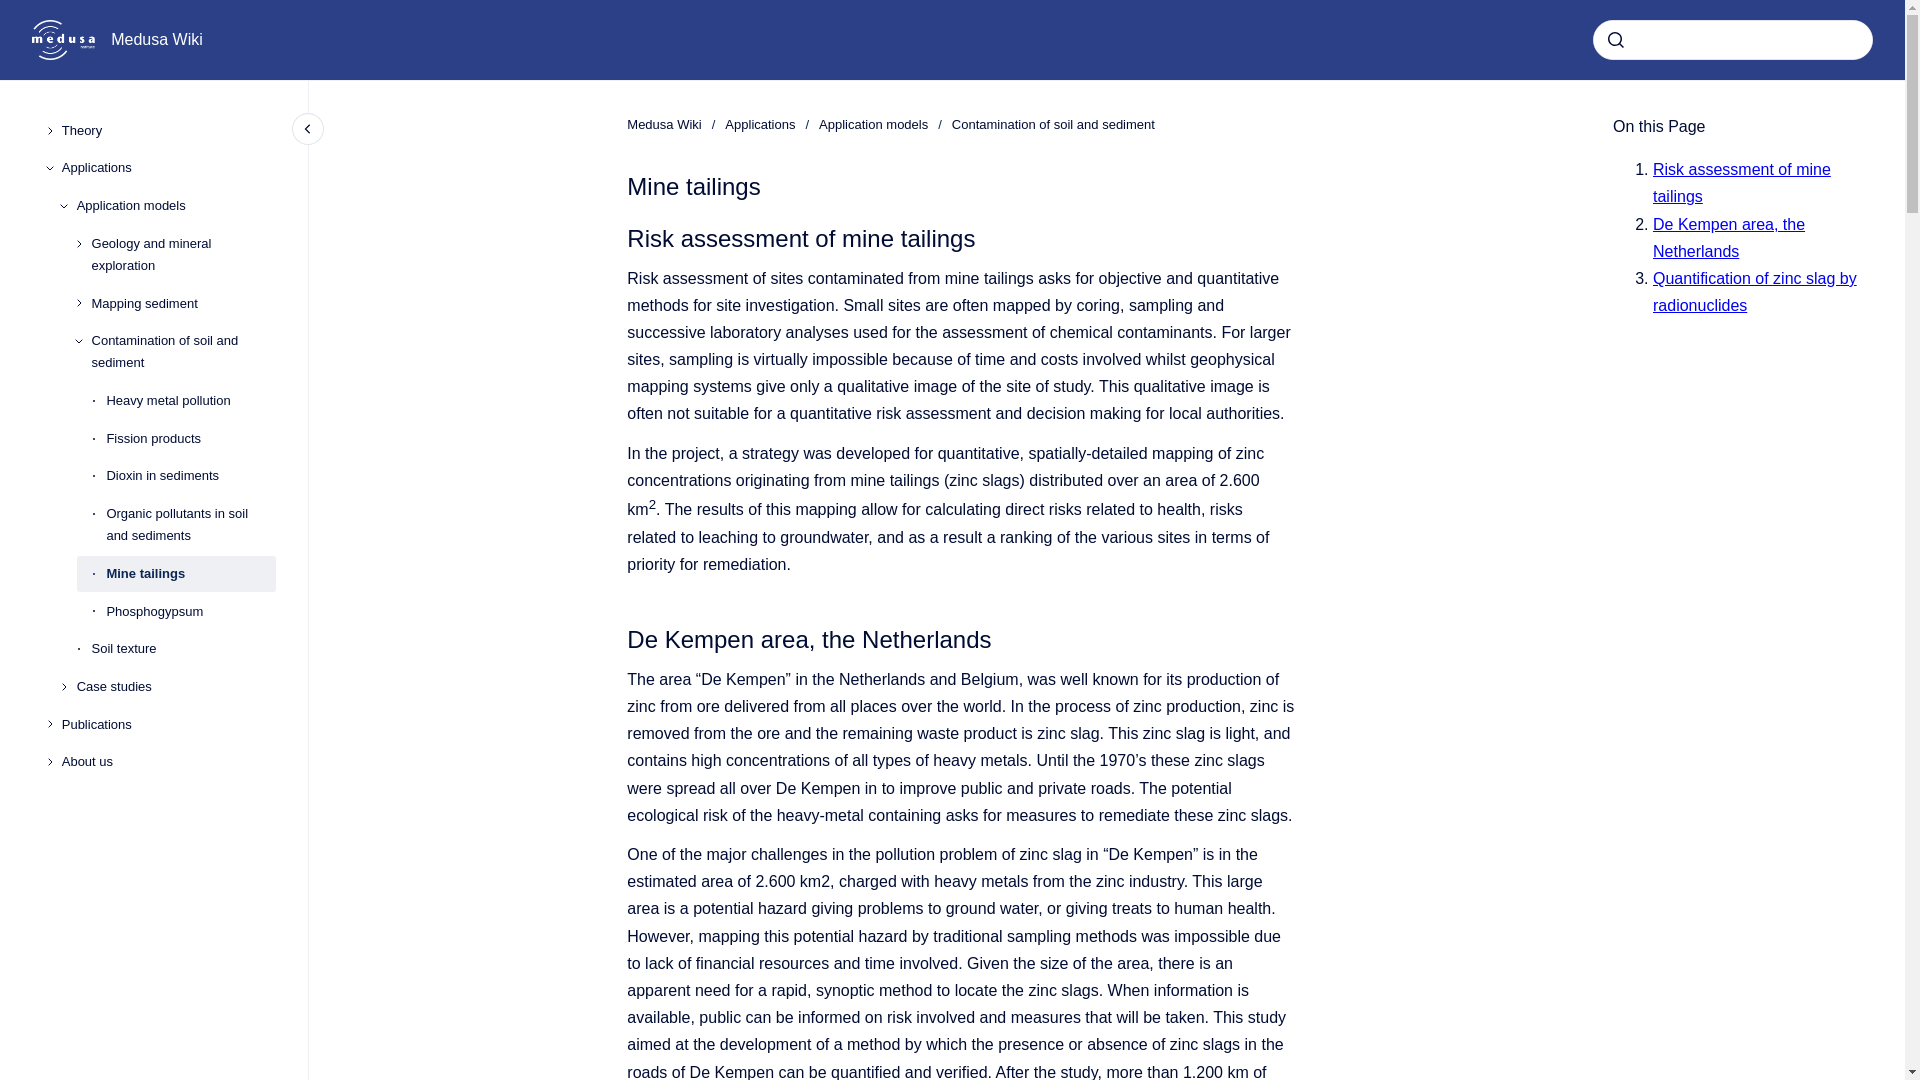  What do you see at coordinates (168, 725) in the screenshot?
I see `Publications` at bounding box center [168, 725].